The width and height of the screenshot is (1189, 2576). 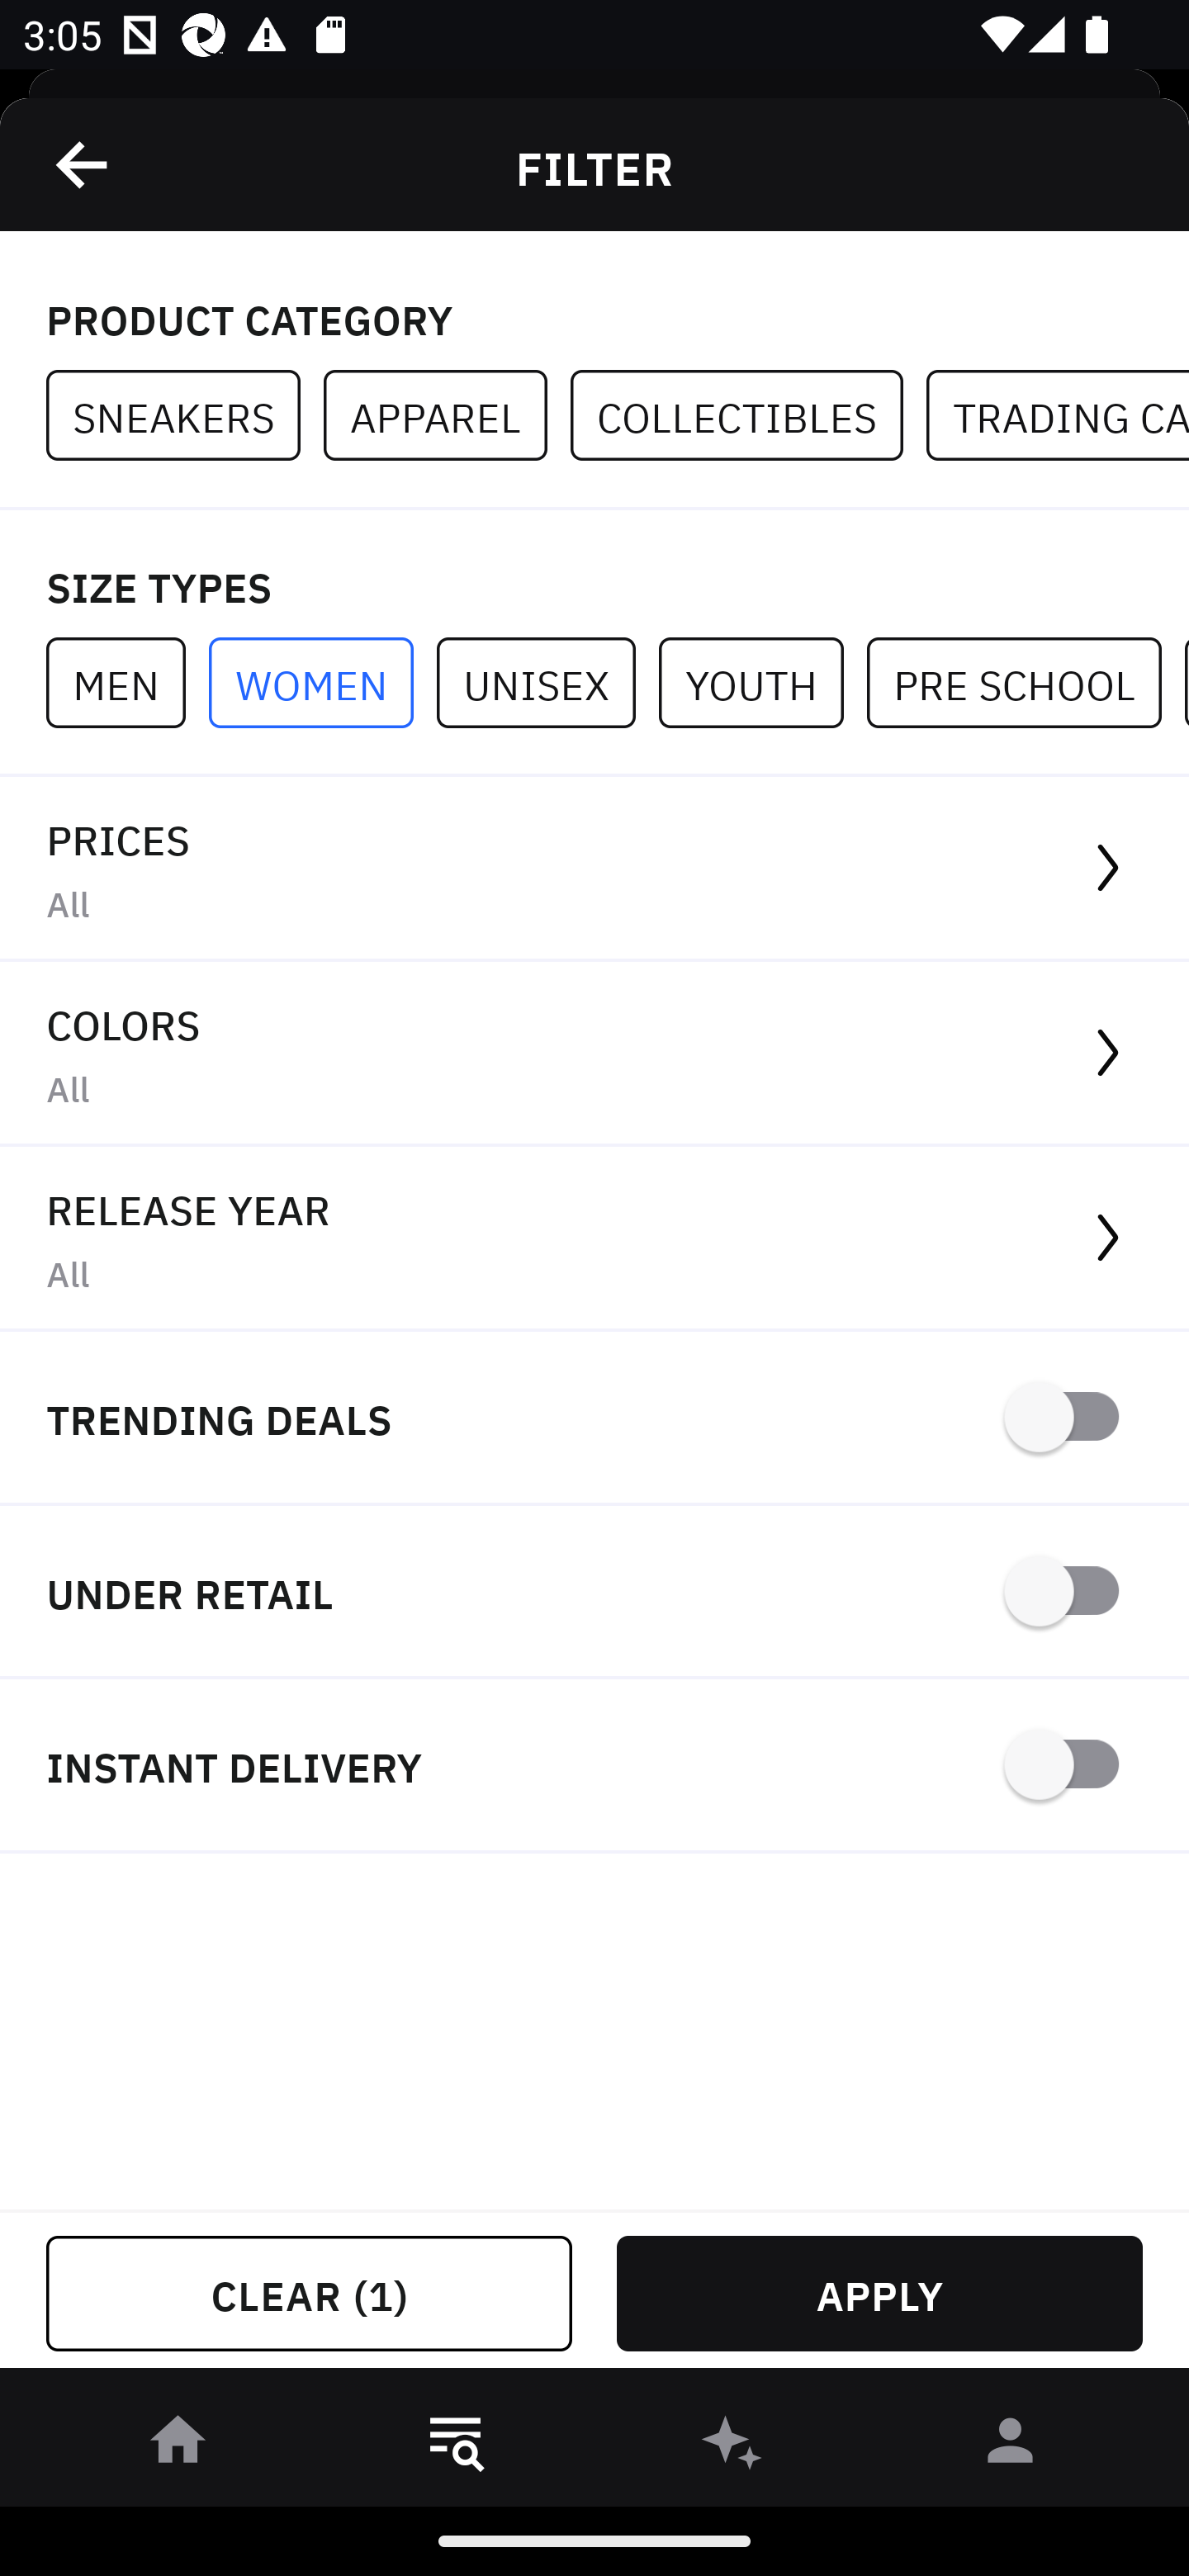 What do you see at coordinates (594, 1238) in the screenshot?
I see `RELEASE YEAR All` at bounding box center [594, 1238].